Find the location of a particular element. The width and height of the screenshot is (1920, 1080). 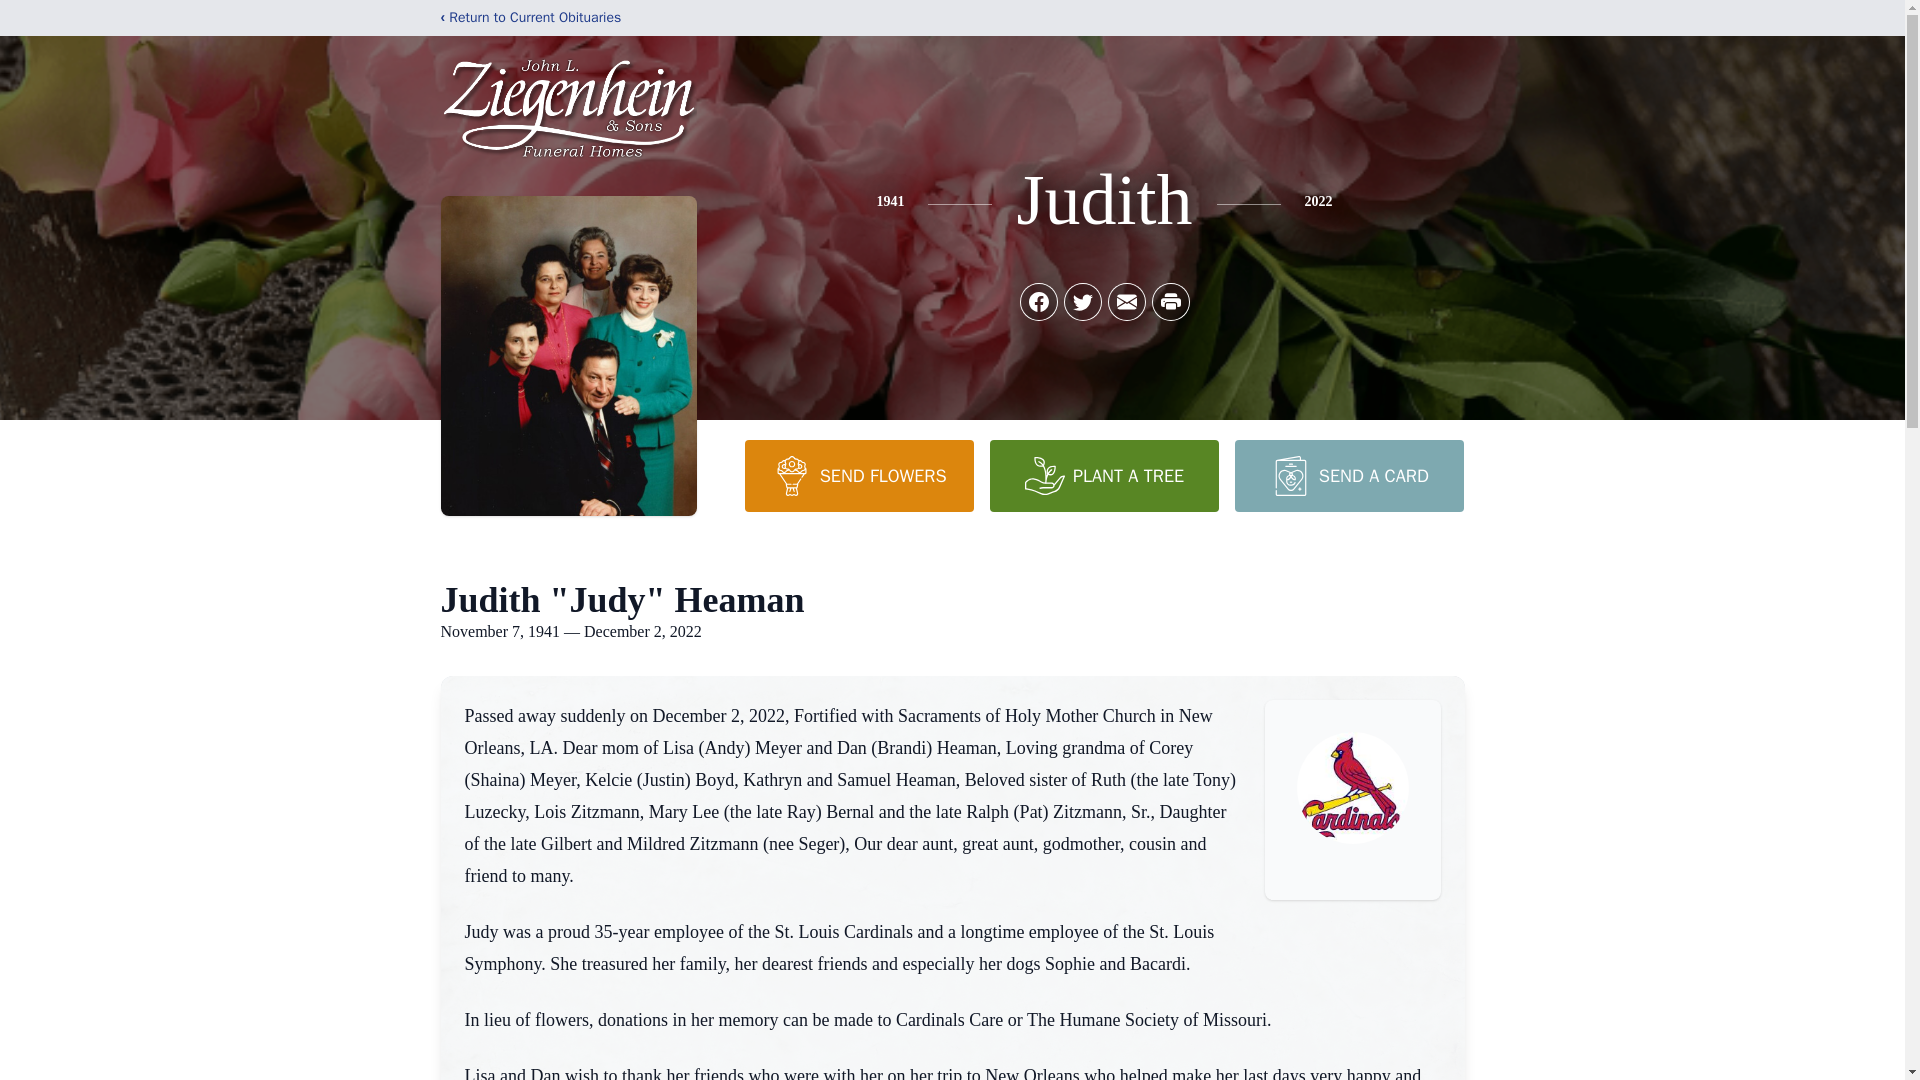

SEND A CARD is located at coordinates (1348, 475).